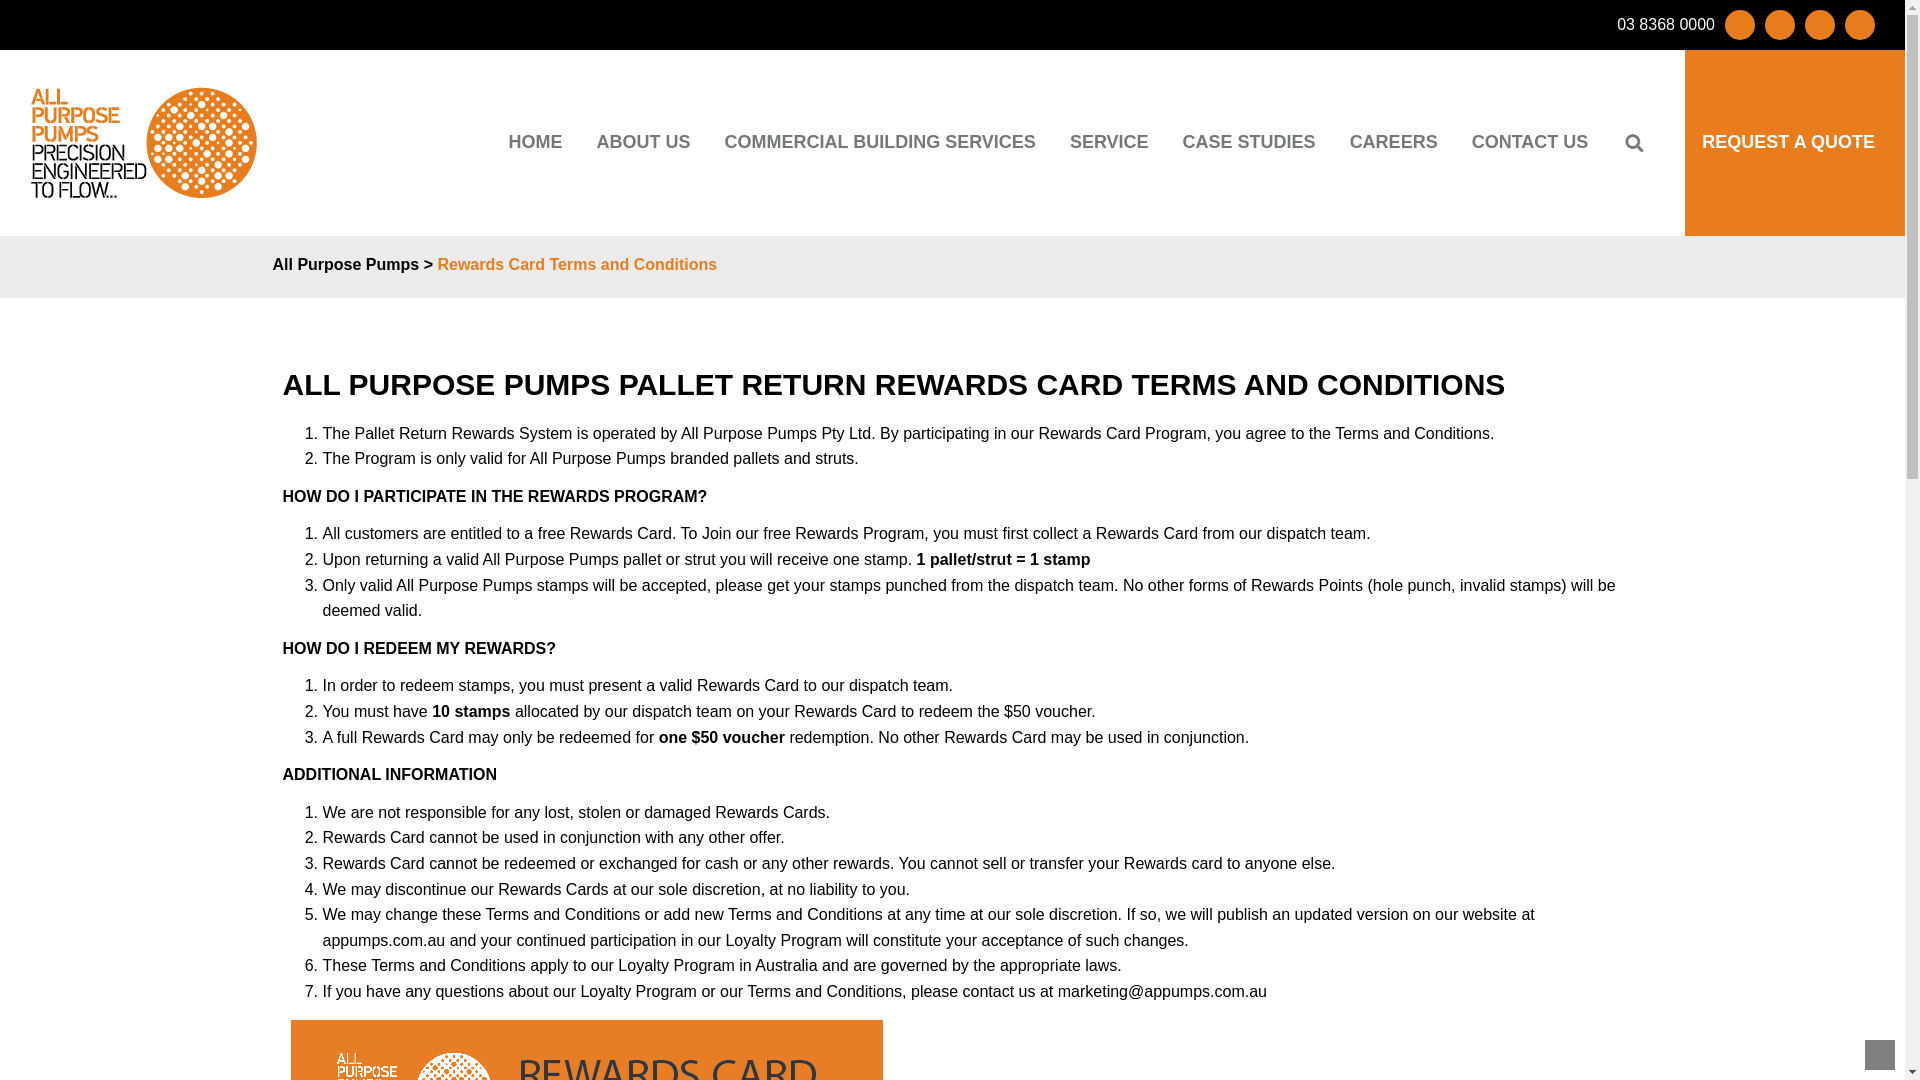  What do you see at coordinates (1248, 142) in the screenshot?
I see `CASE STUDIES` at bounding box center [1248, 142].